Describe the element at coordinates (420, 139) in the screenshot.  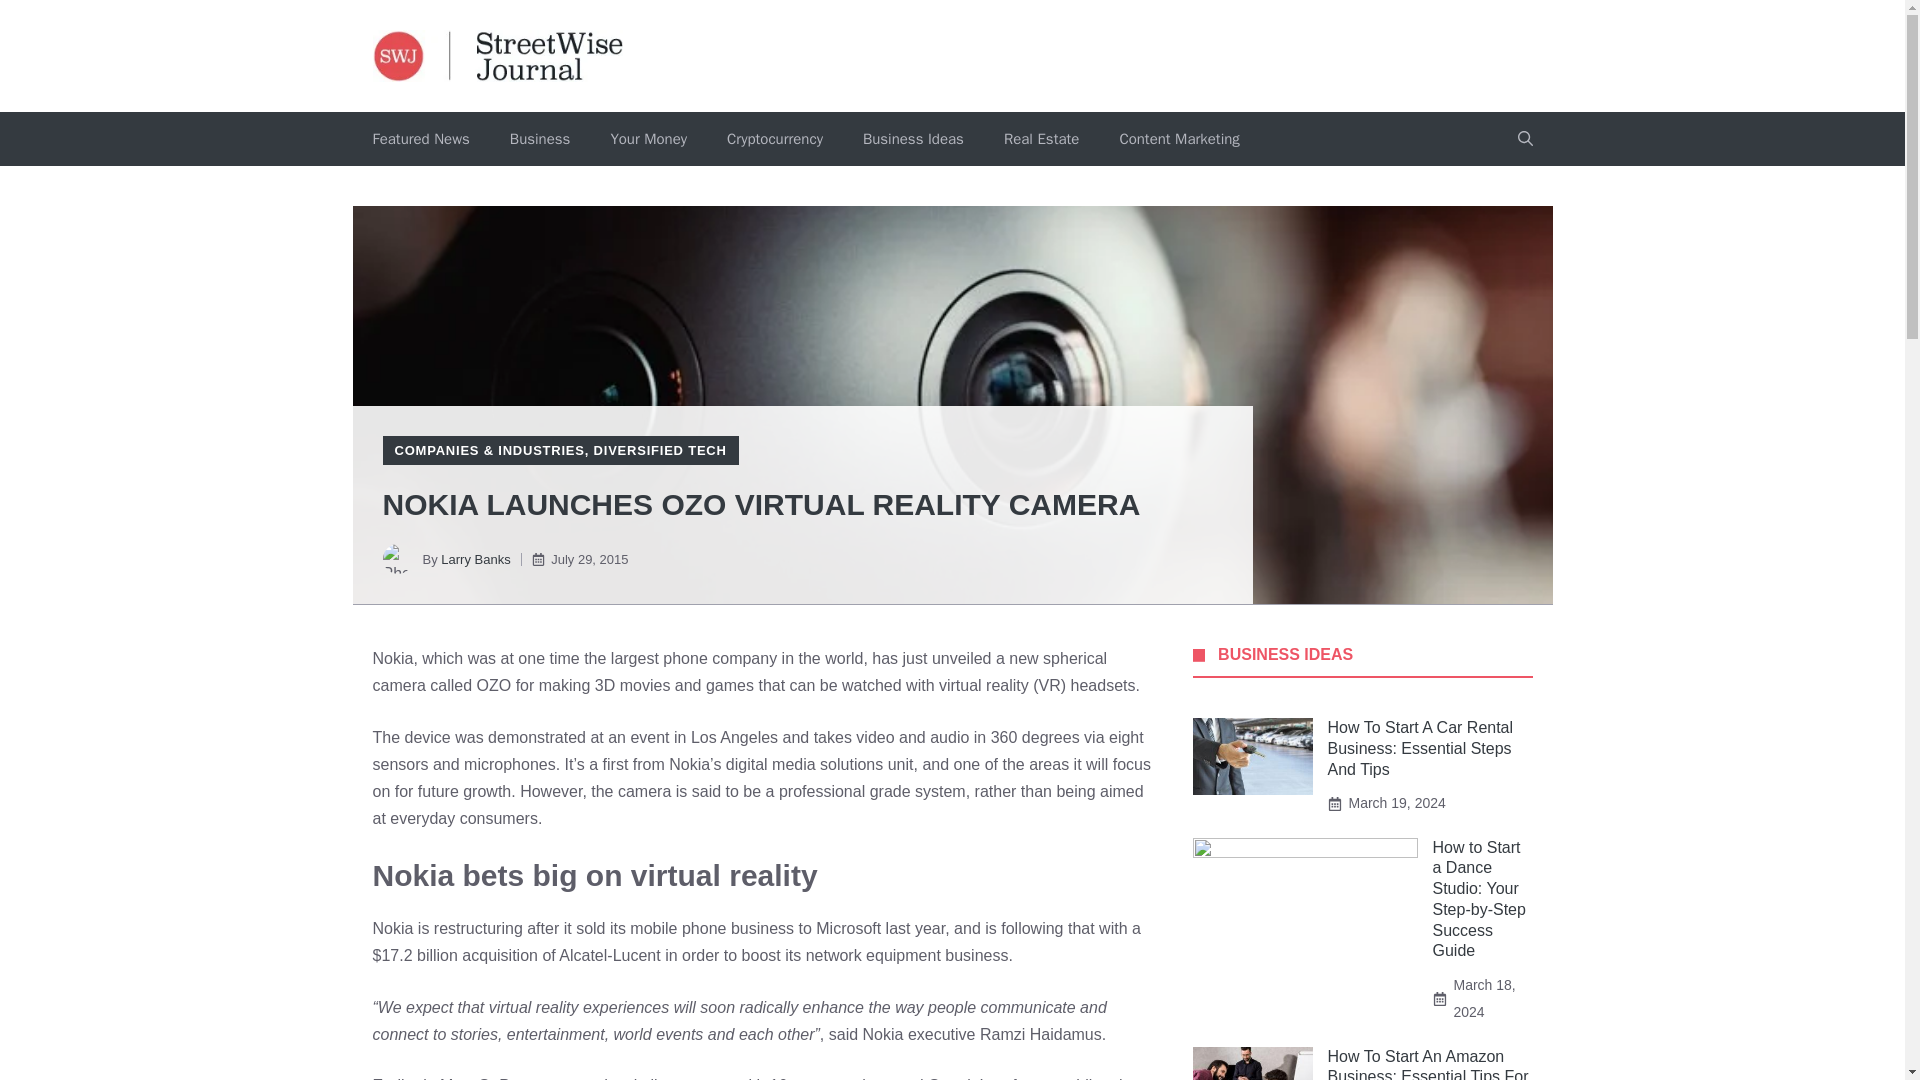
I see `Featured News` at that location.